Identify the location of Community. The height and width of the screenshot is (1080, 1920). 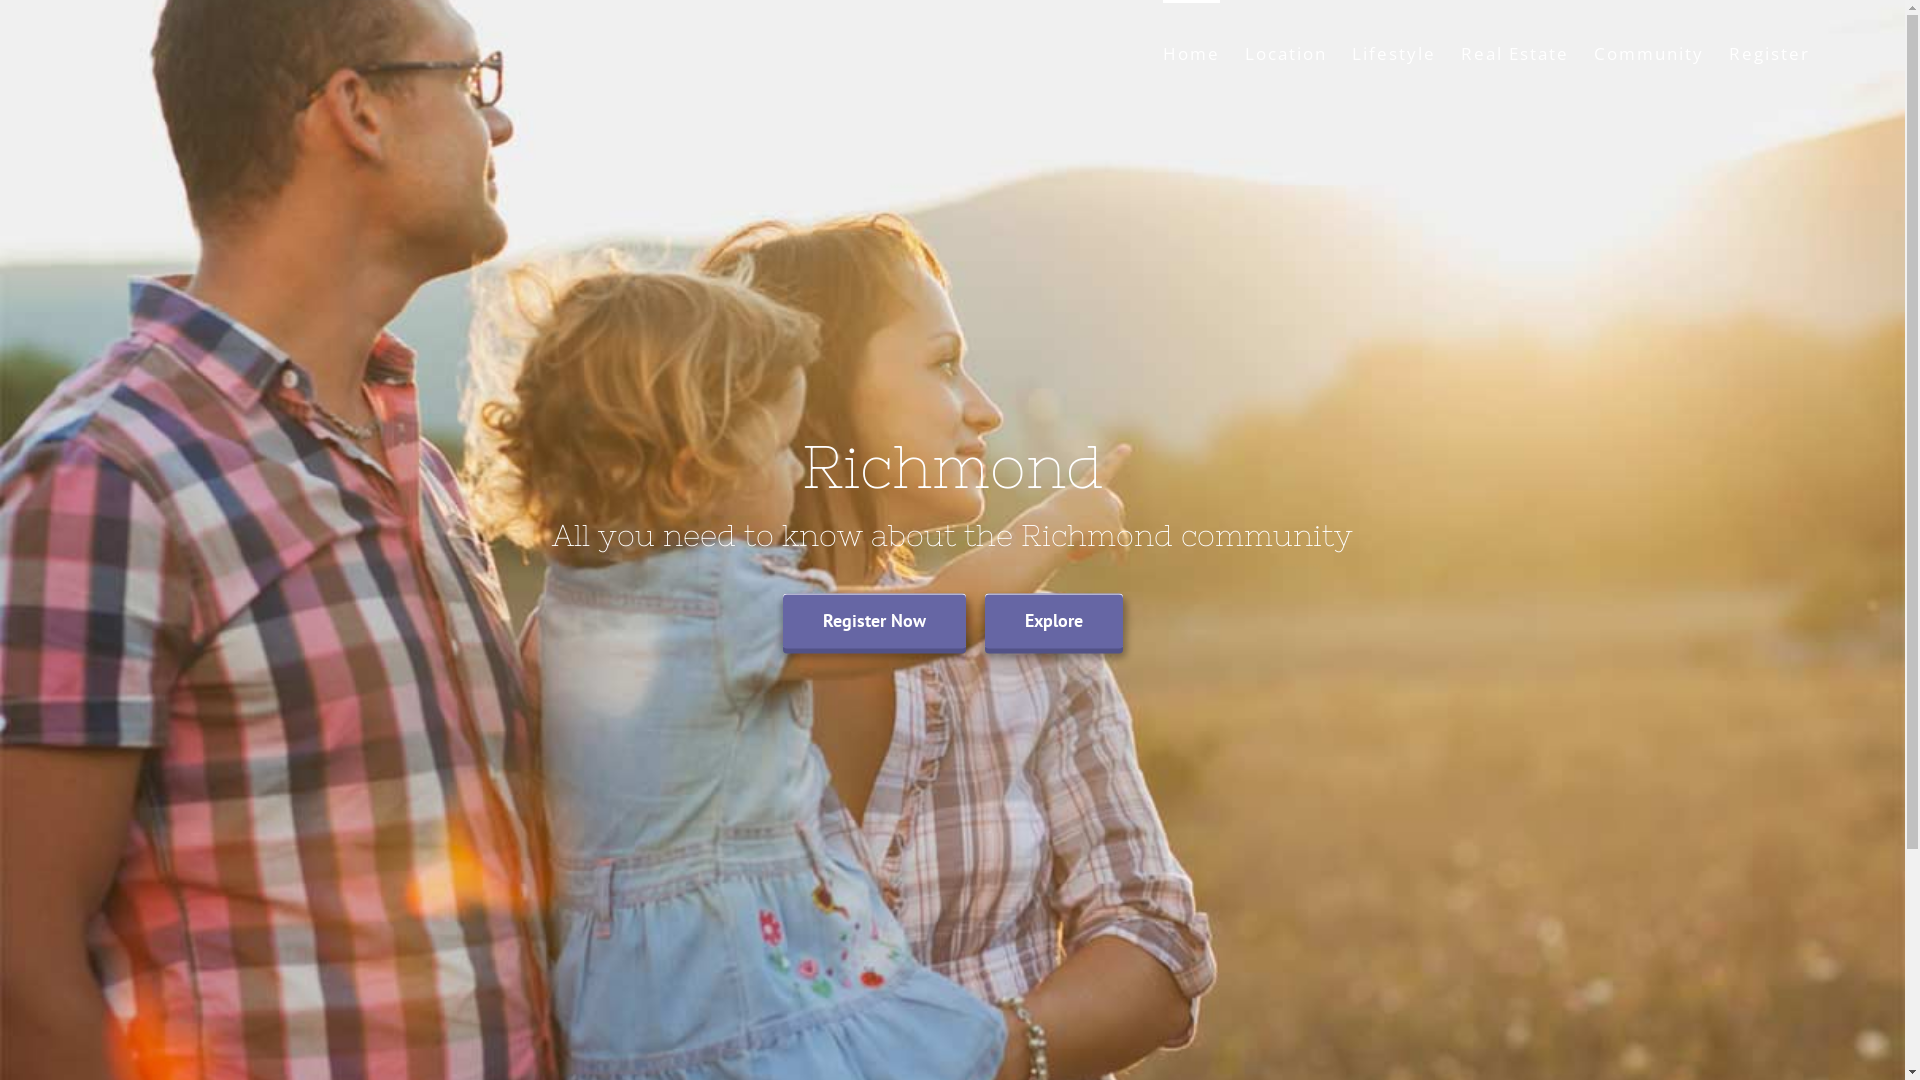
(1649, 52).